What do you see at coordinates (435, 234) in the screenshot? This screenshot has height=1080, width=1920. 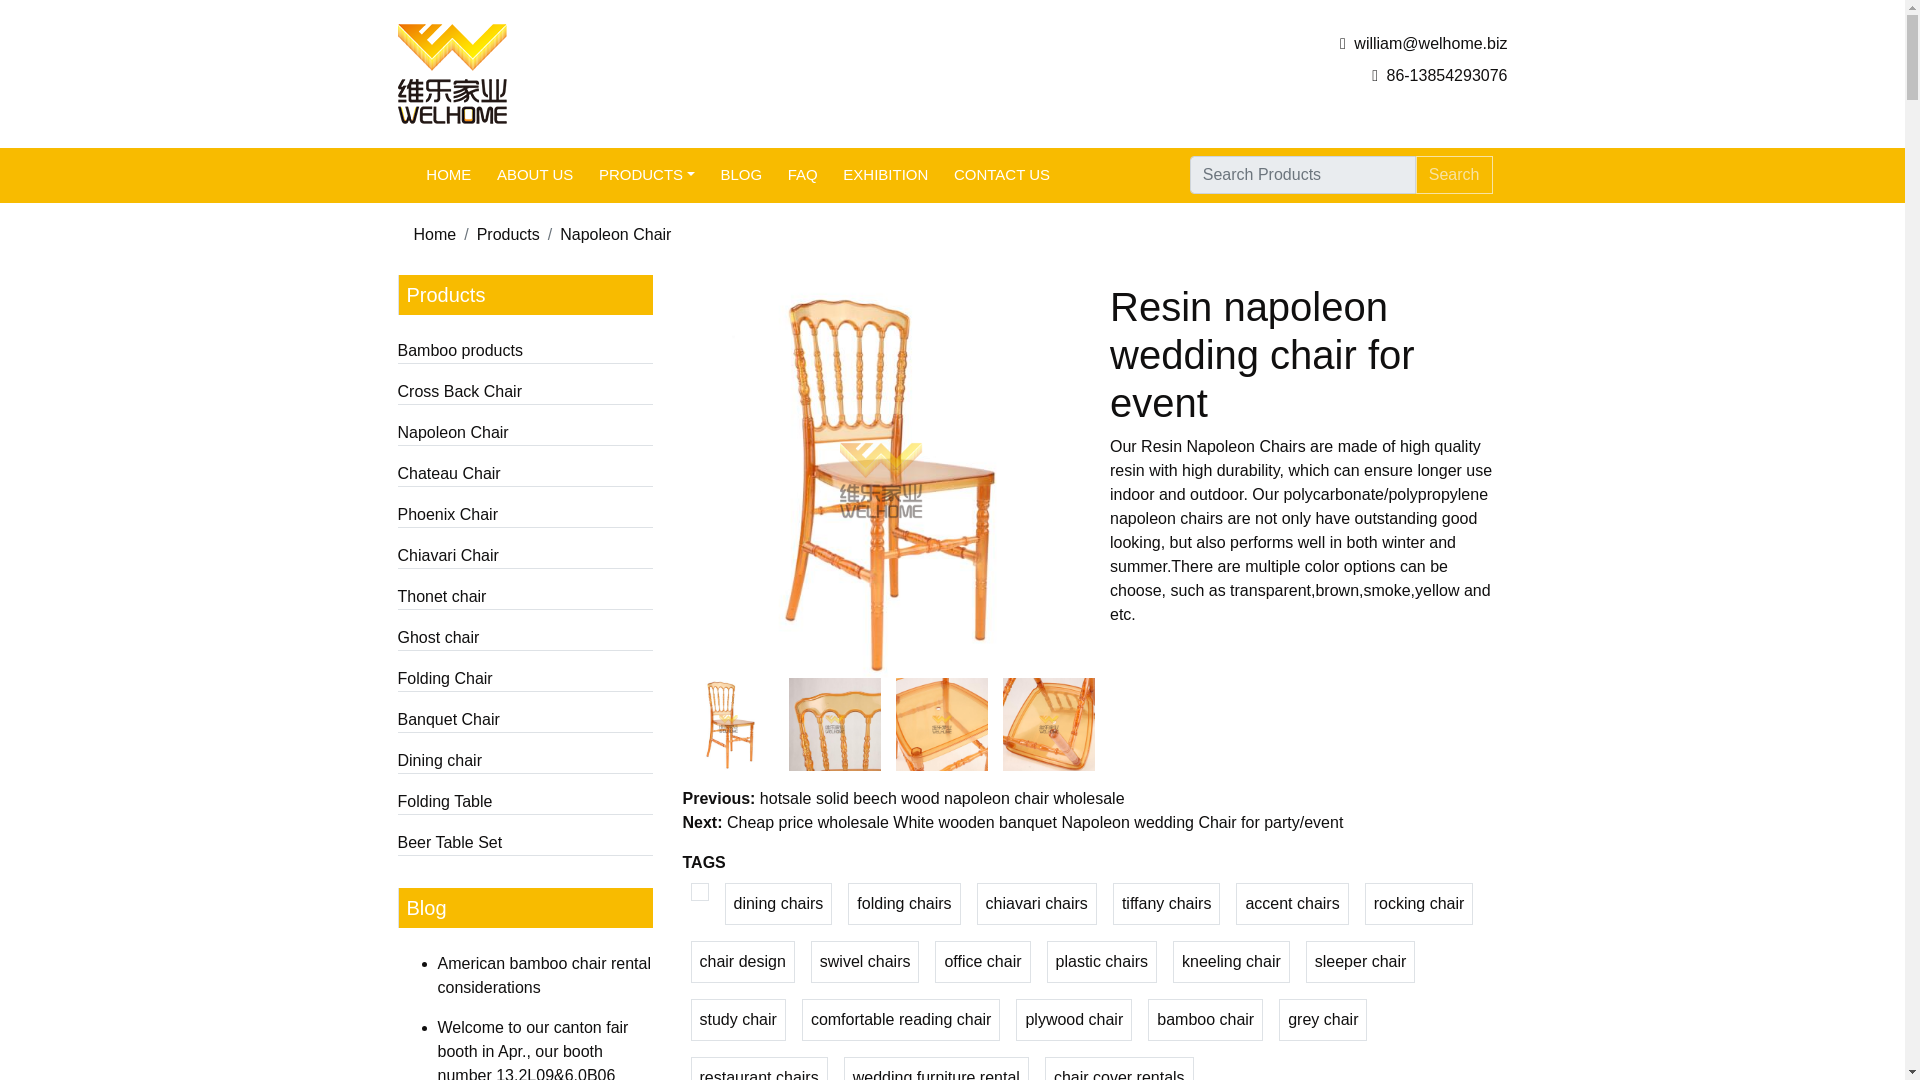 I see `Home` at bounding box center [435, 234].